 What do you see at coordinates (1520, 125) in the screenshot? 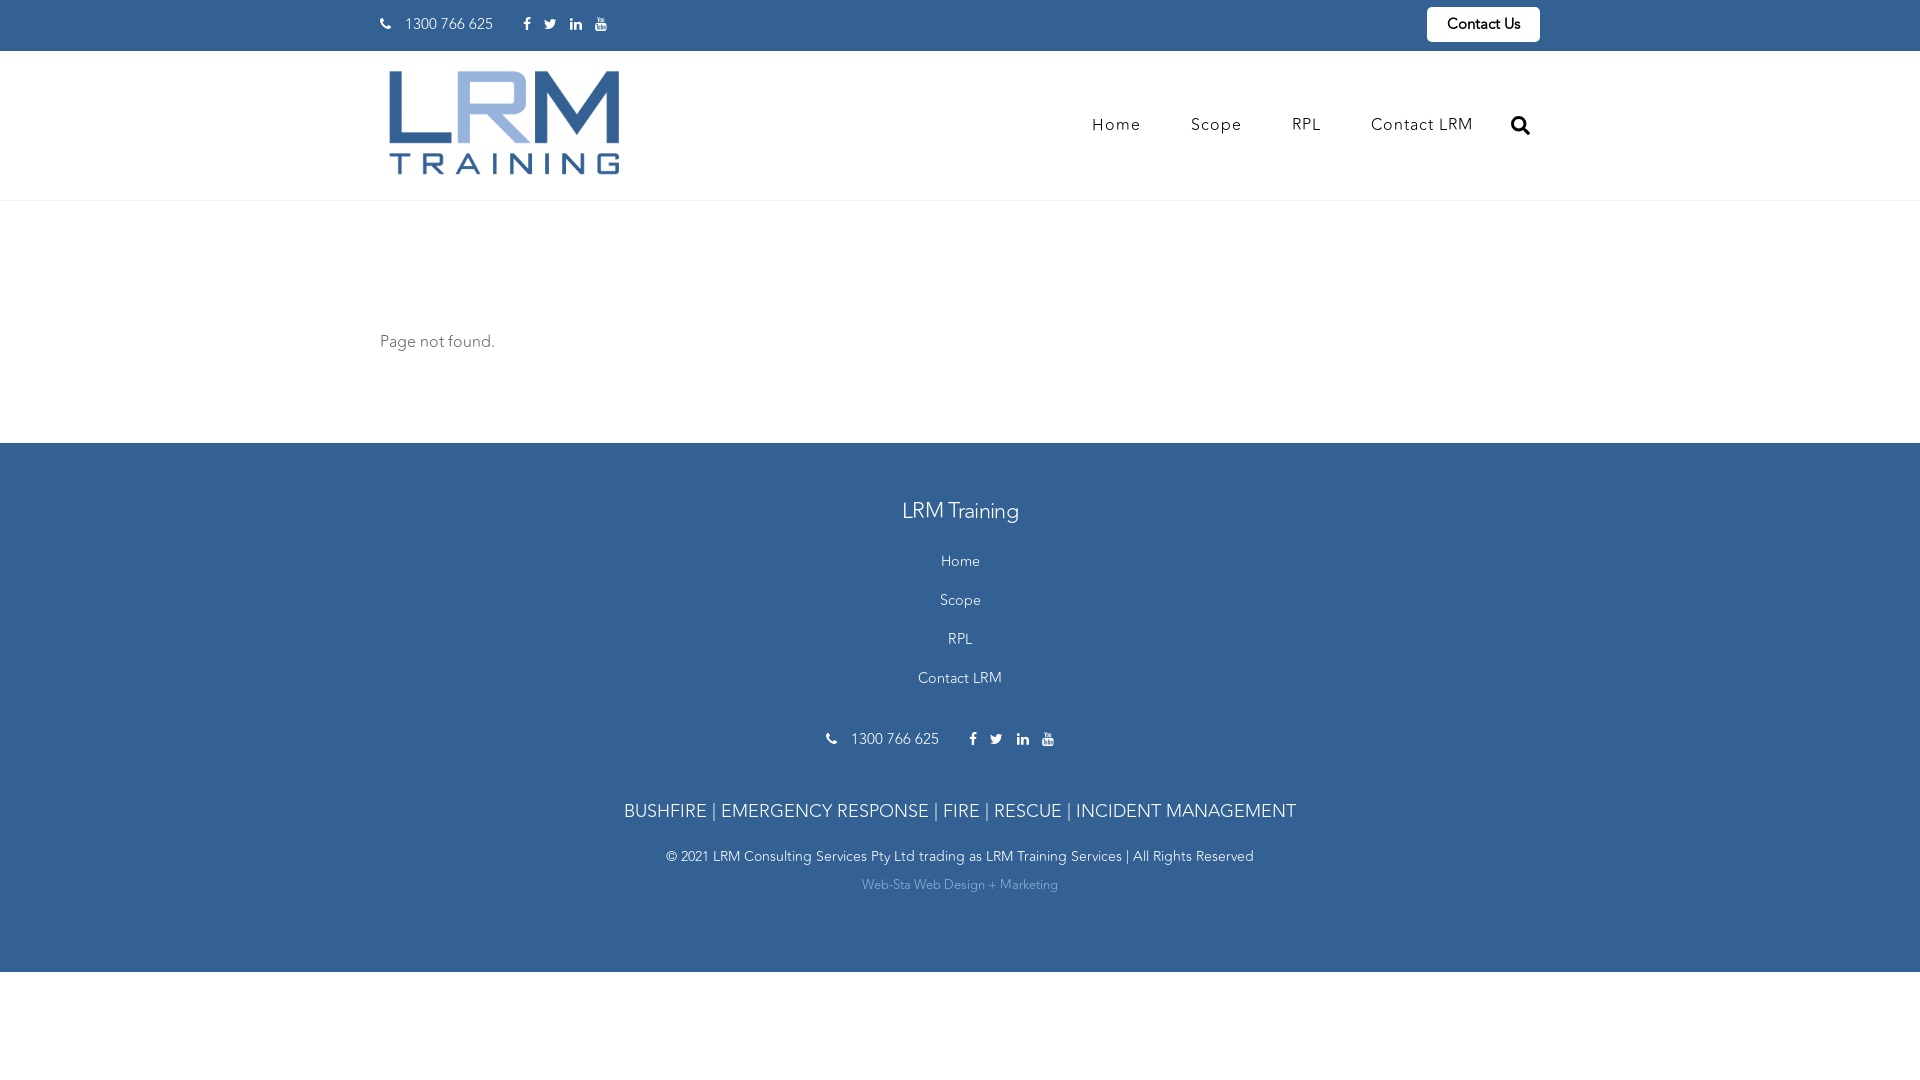
I see `Search` at bounding box center [1520, 125].